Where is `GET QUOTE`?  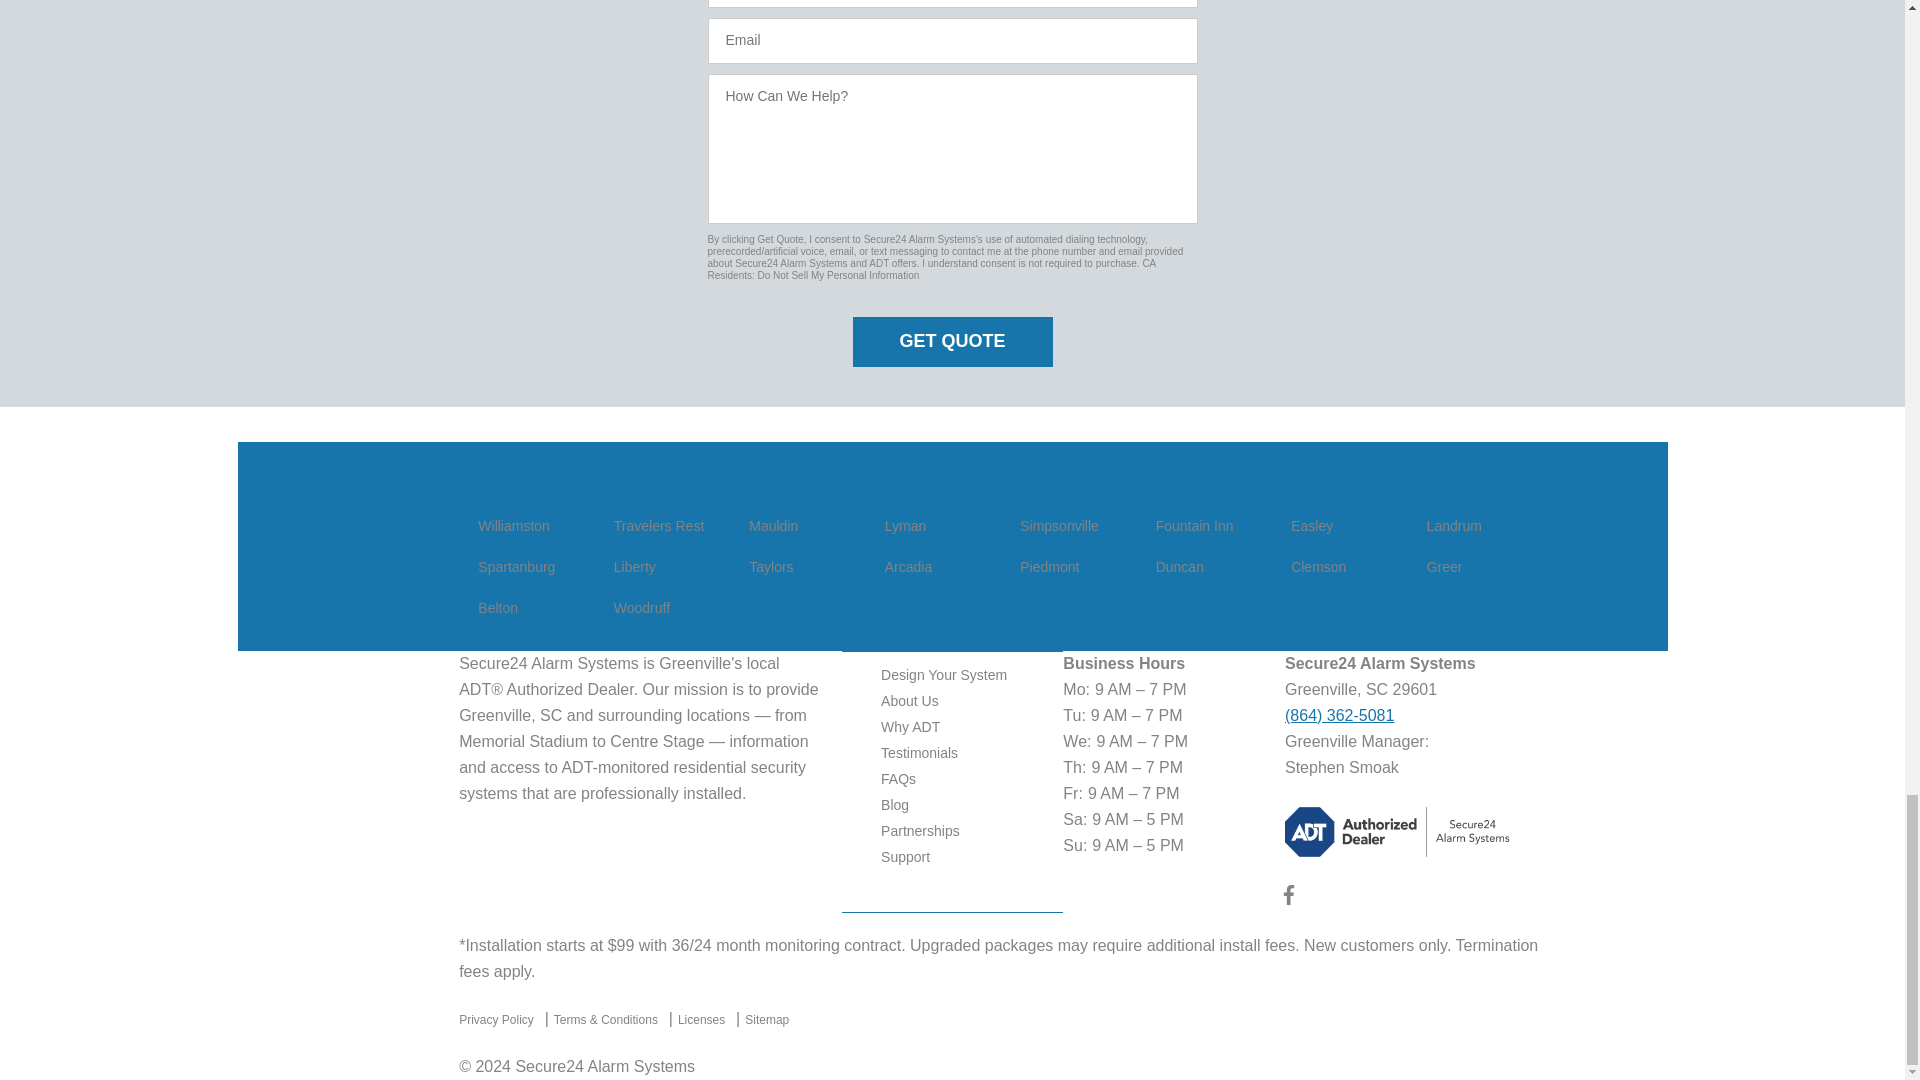 GET QUOTE is located at coordinates (952, 342).